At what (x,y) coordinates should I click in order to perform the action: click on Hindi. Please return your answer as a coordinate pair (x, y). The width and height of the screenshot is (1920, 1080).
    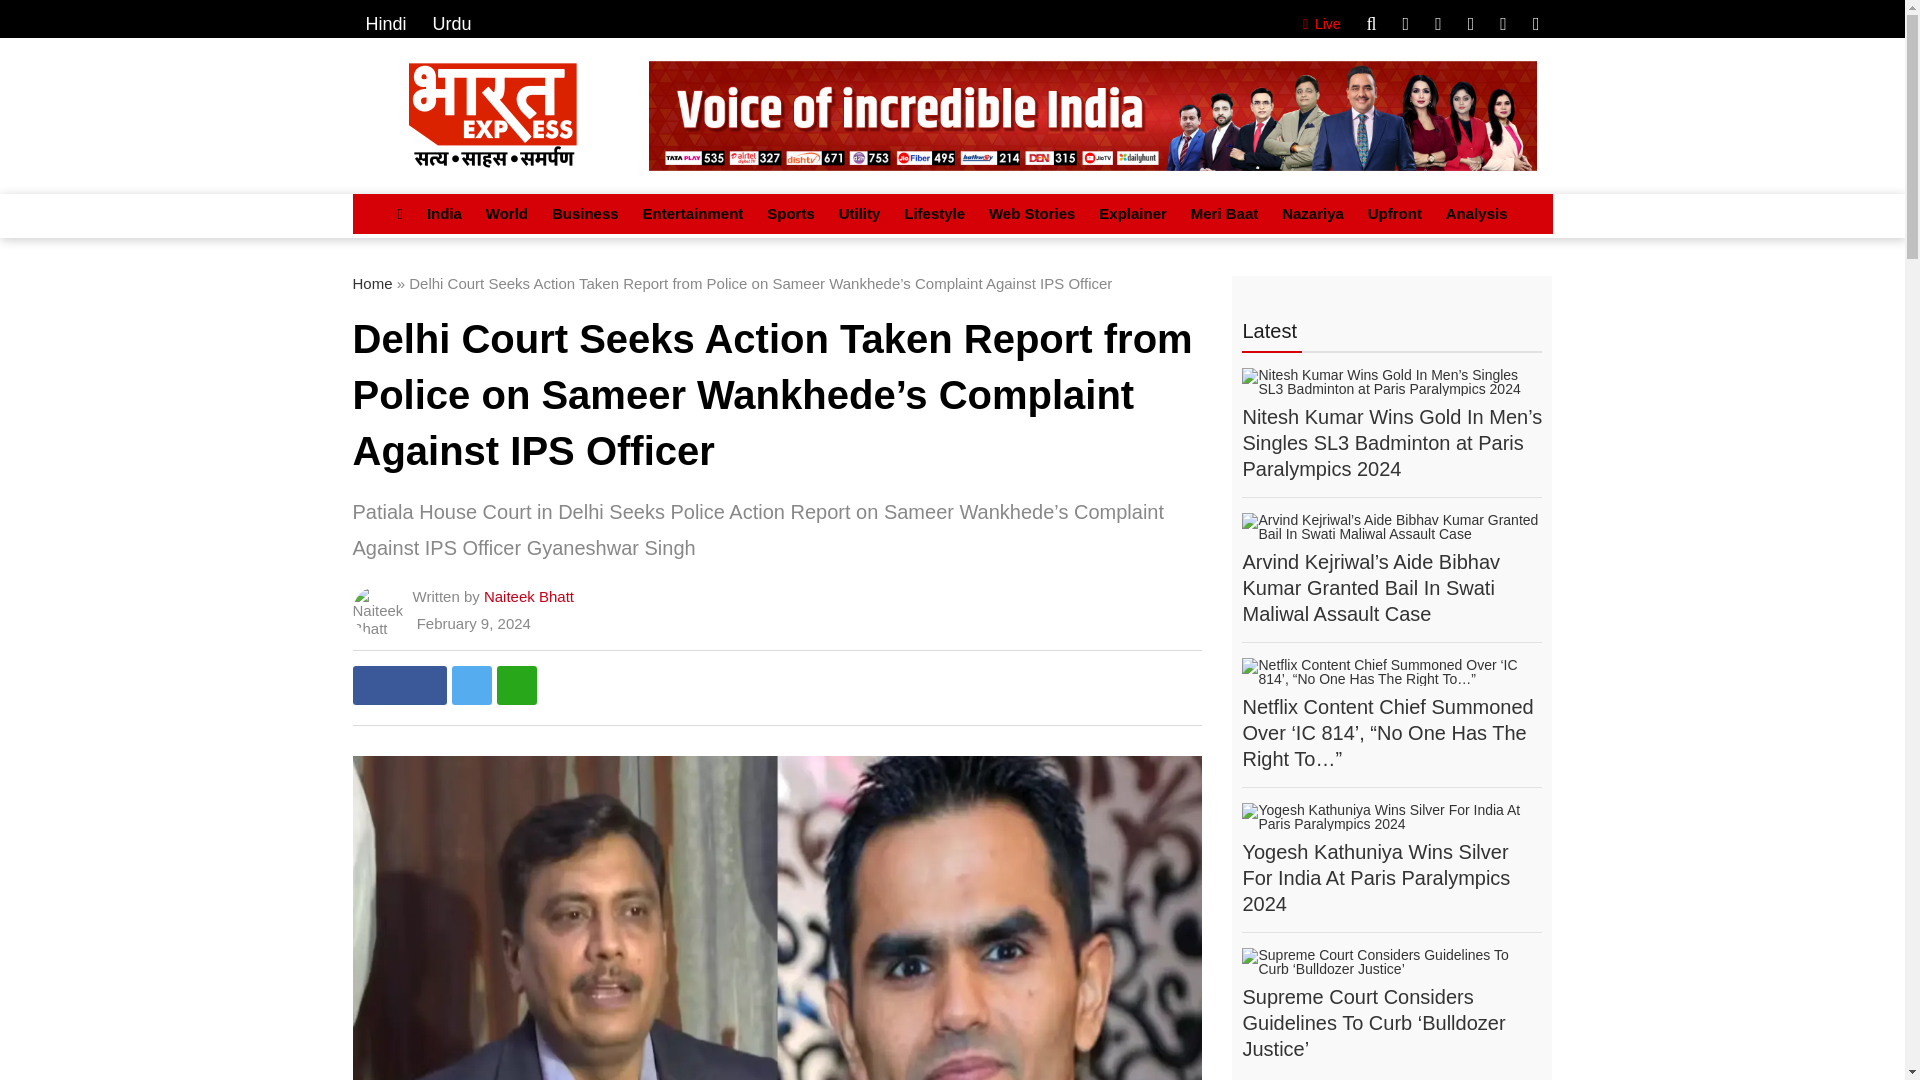
    Looking at the image, I should click on (386, 24).